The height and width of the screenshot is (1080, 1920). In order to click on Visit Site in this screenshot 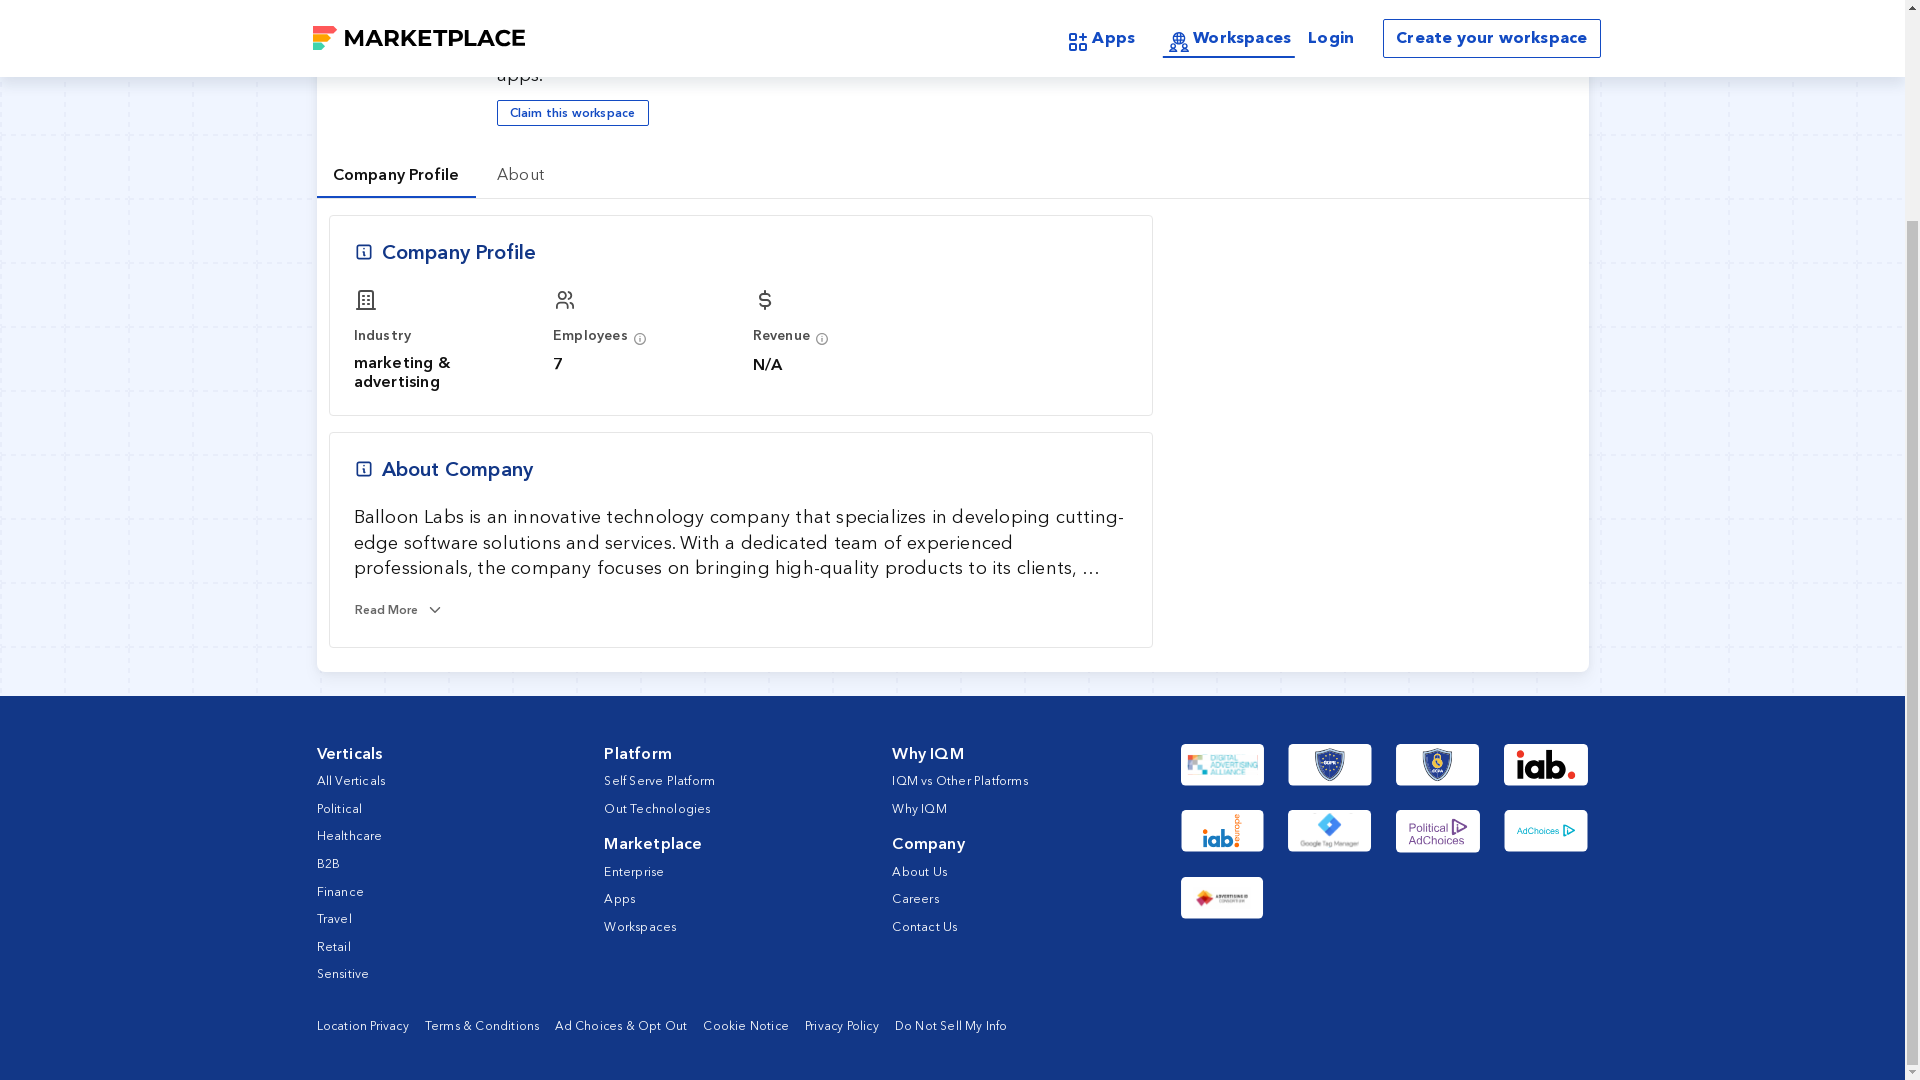, I will do `click(1482, 7)`.